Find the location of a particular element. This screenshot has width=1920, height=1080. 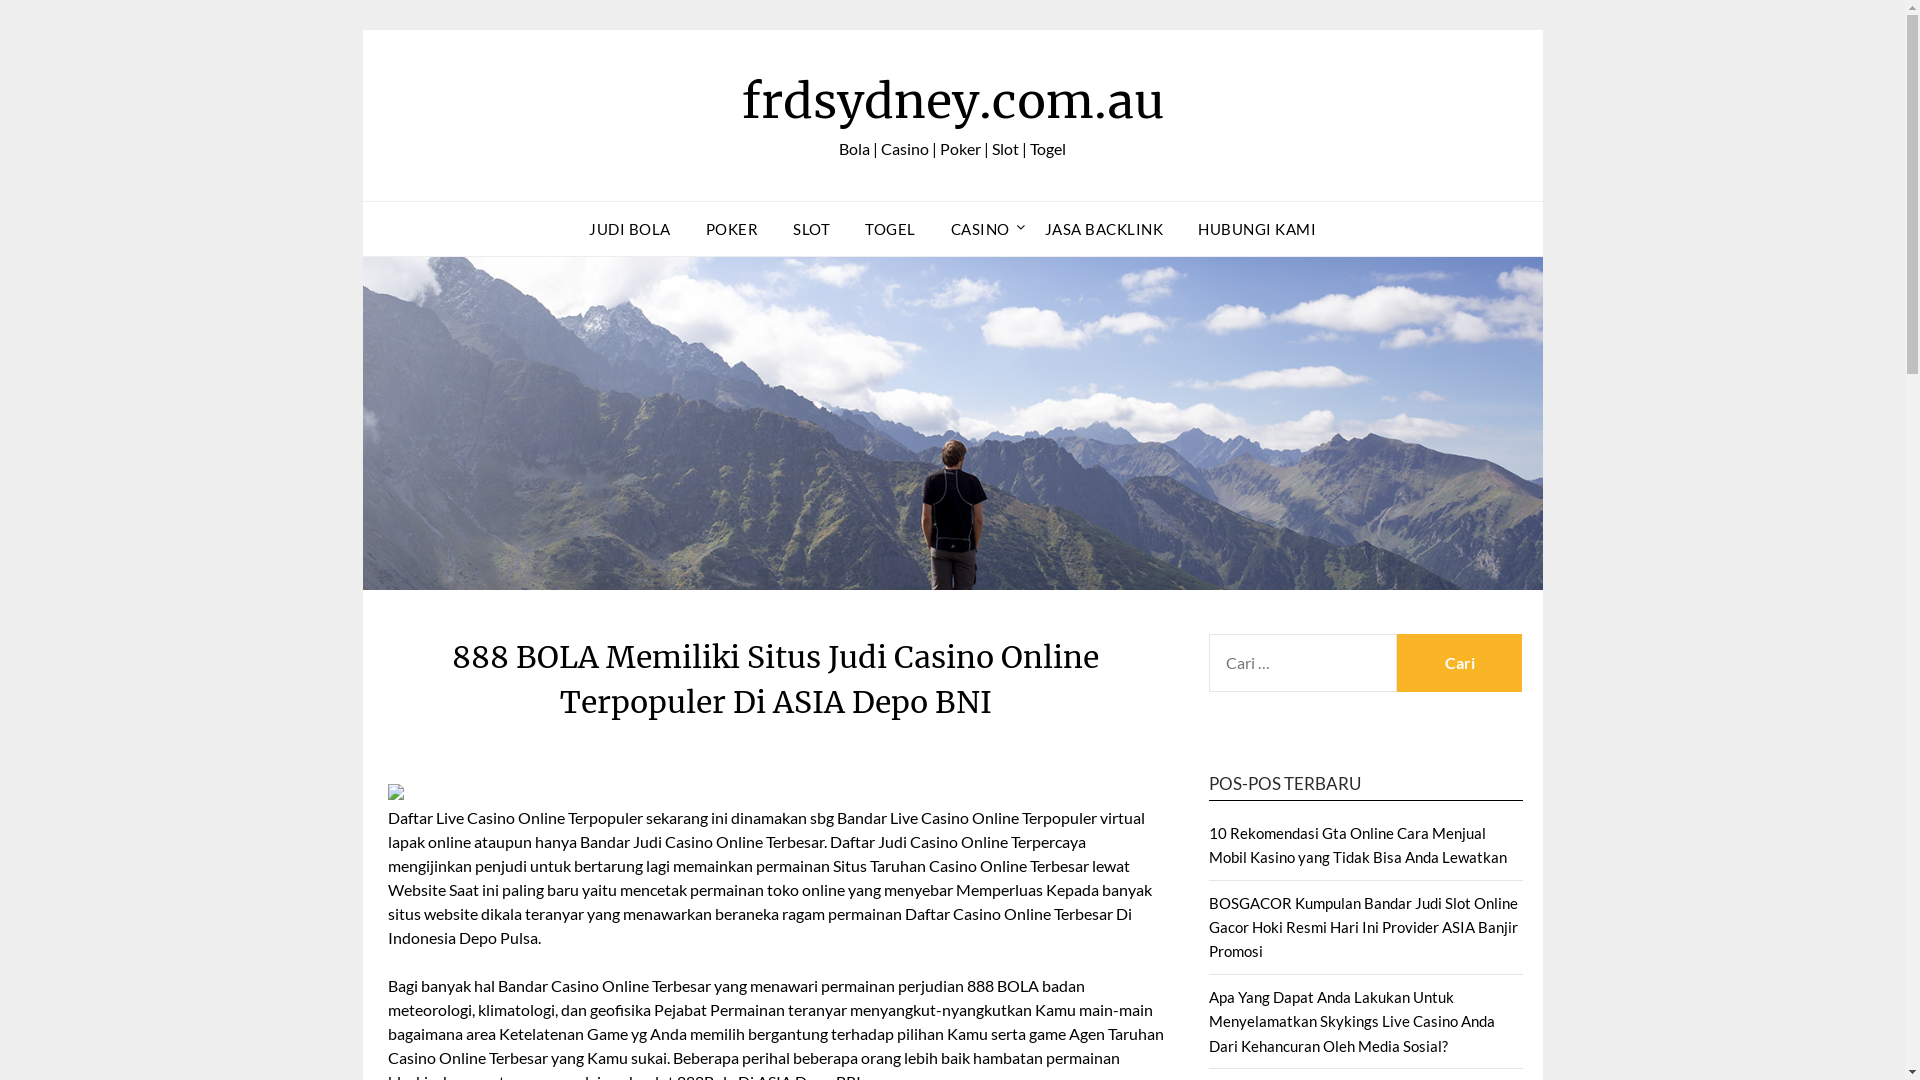

HUBUNGI KAMI is located at coordinates (1257, 229).